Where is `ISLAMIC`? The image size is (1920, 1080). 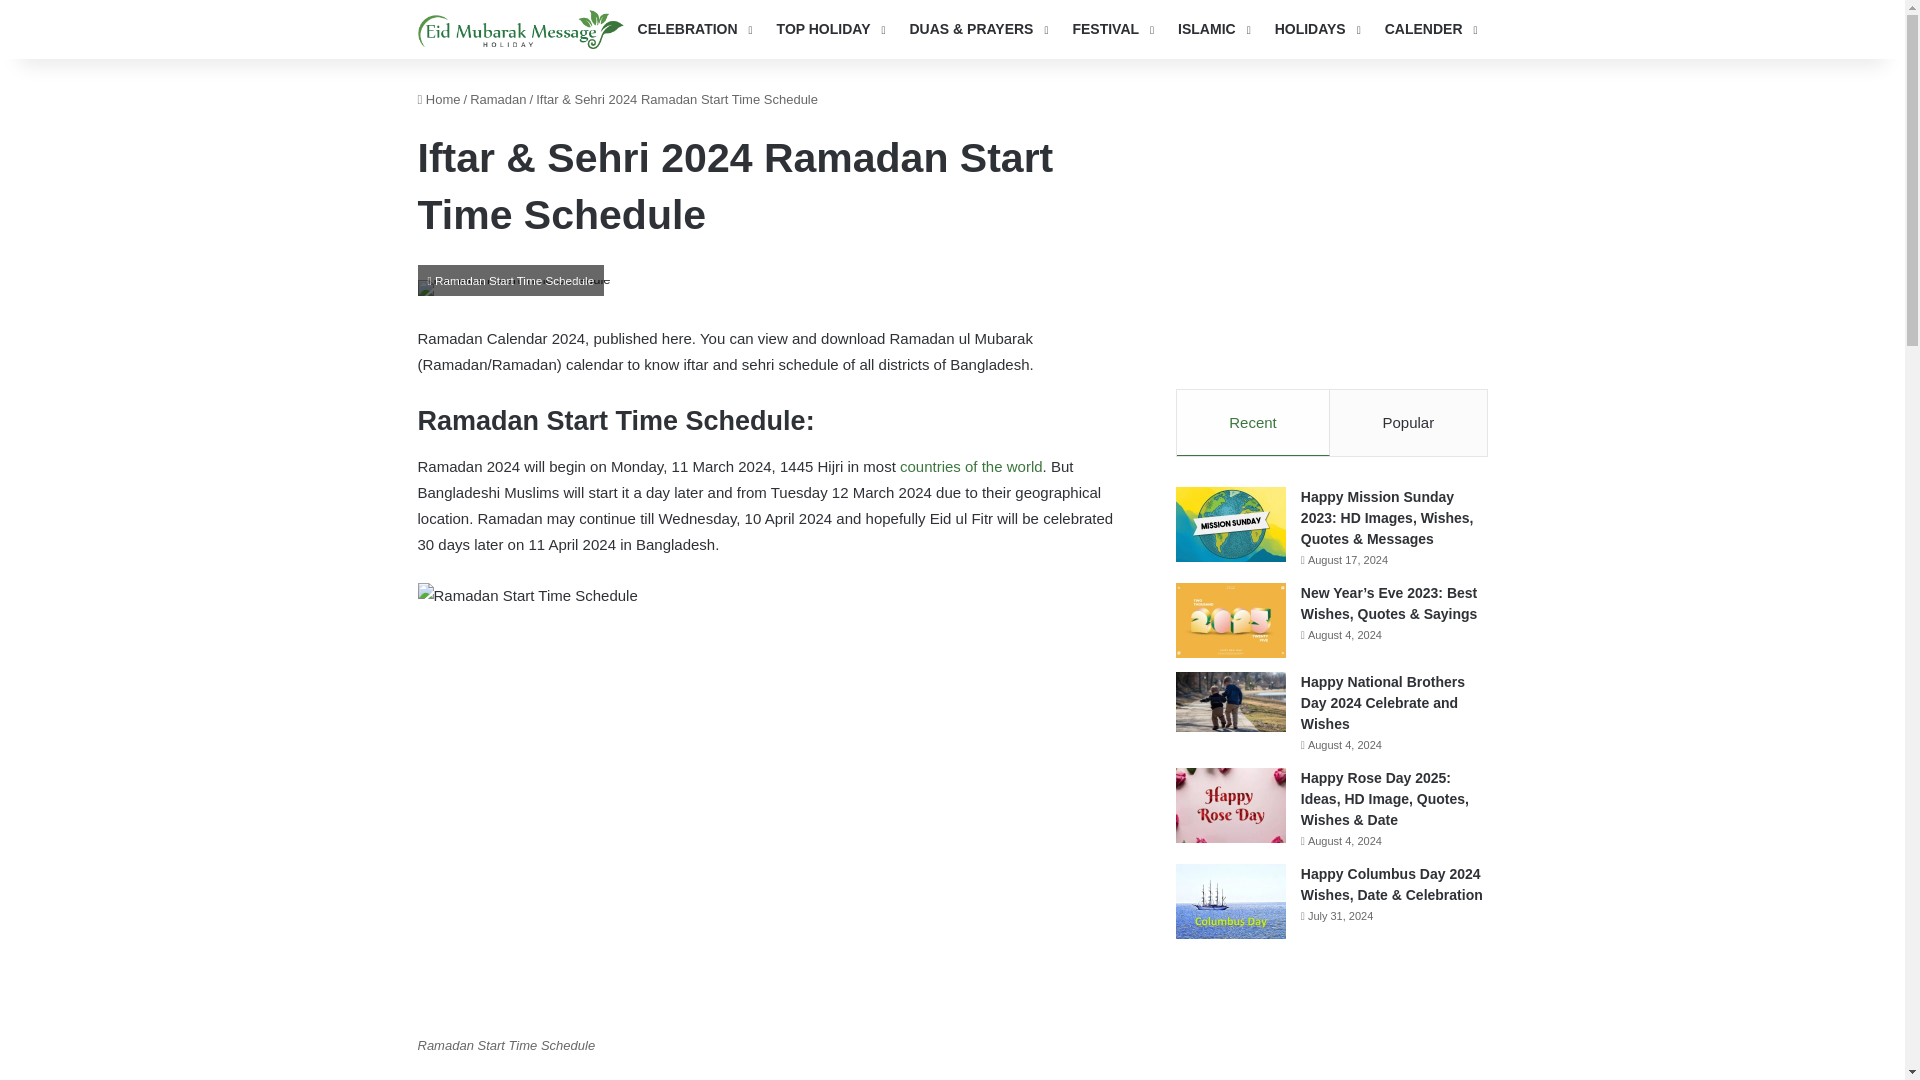
ISLAMIC is located at coordinates (1212, 30).